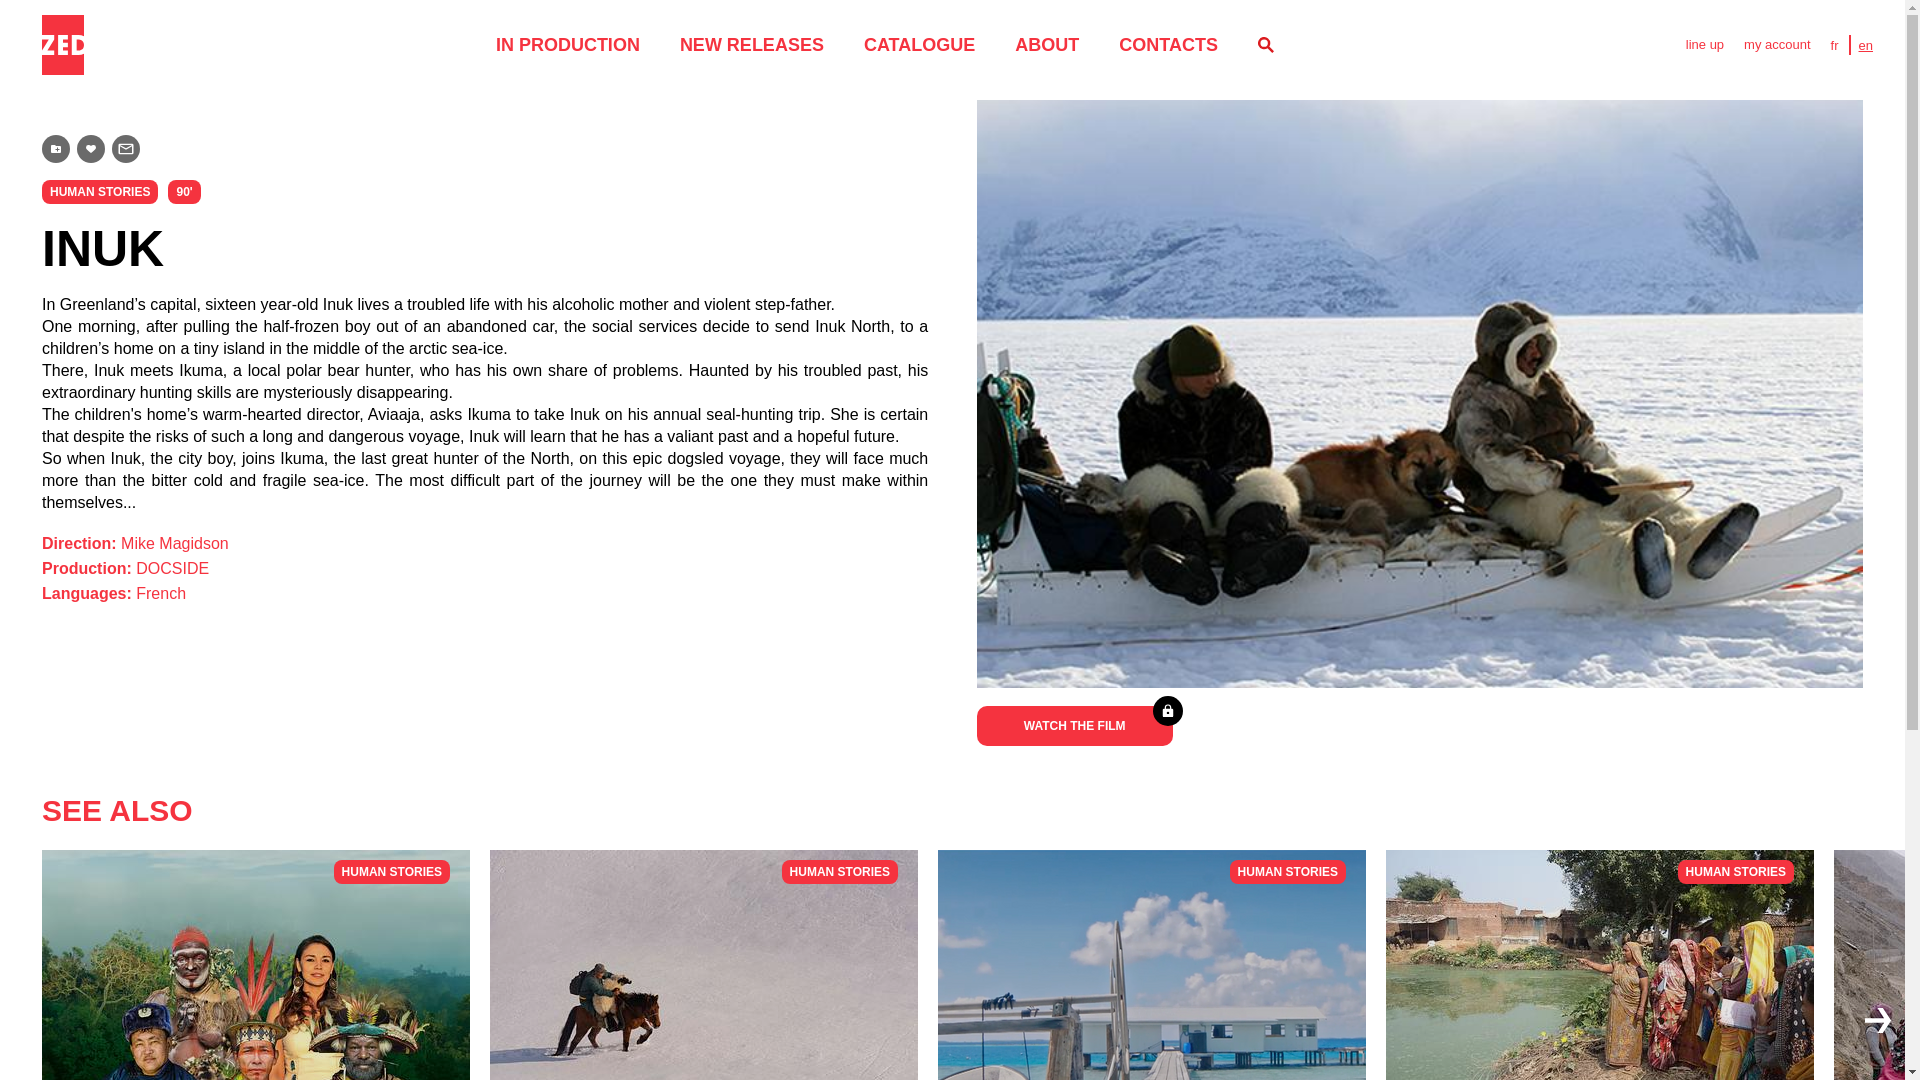  I want to click on ABOUT, so click(1047, 44).